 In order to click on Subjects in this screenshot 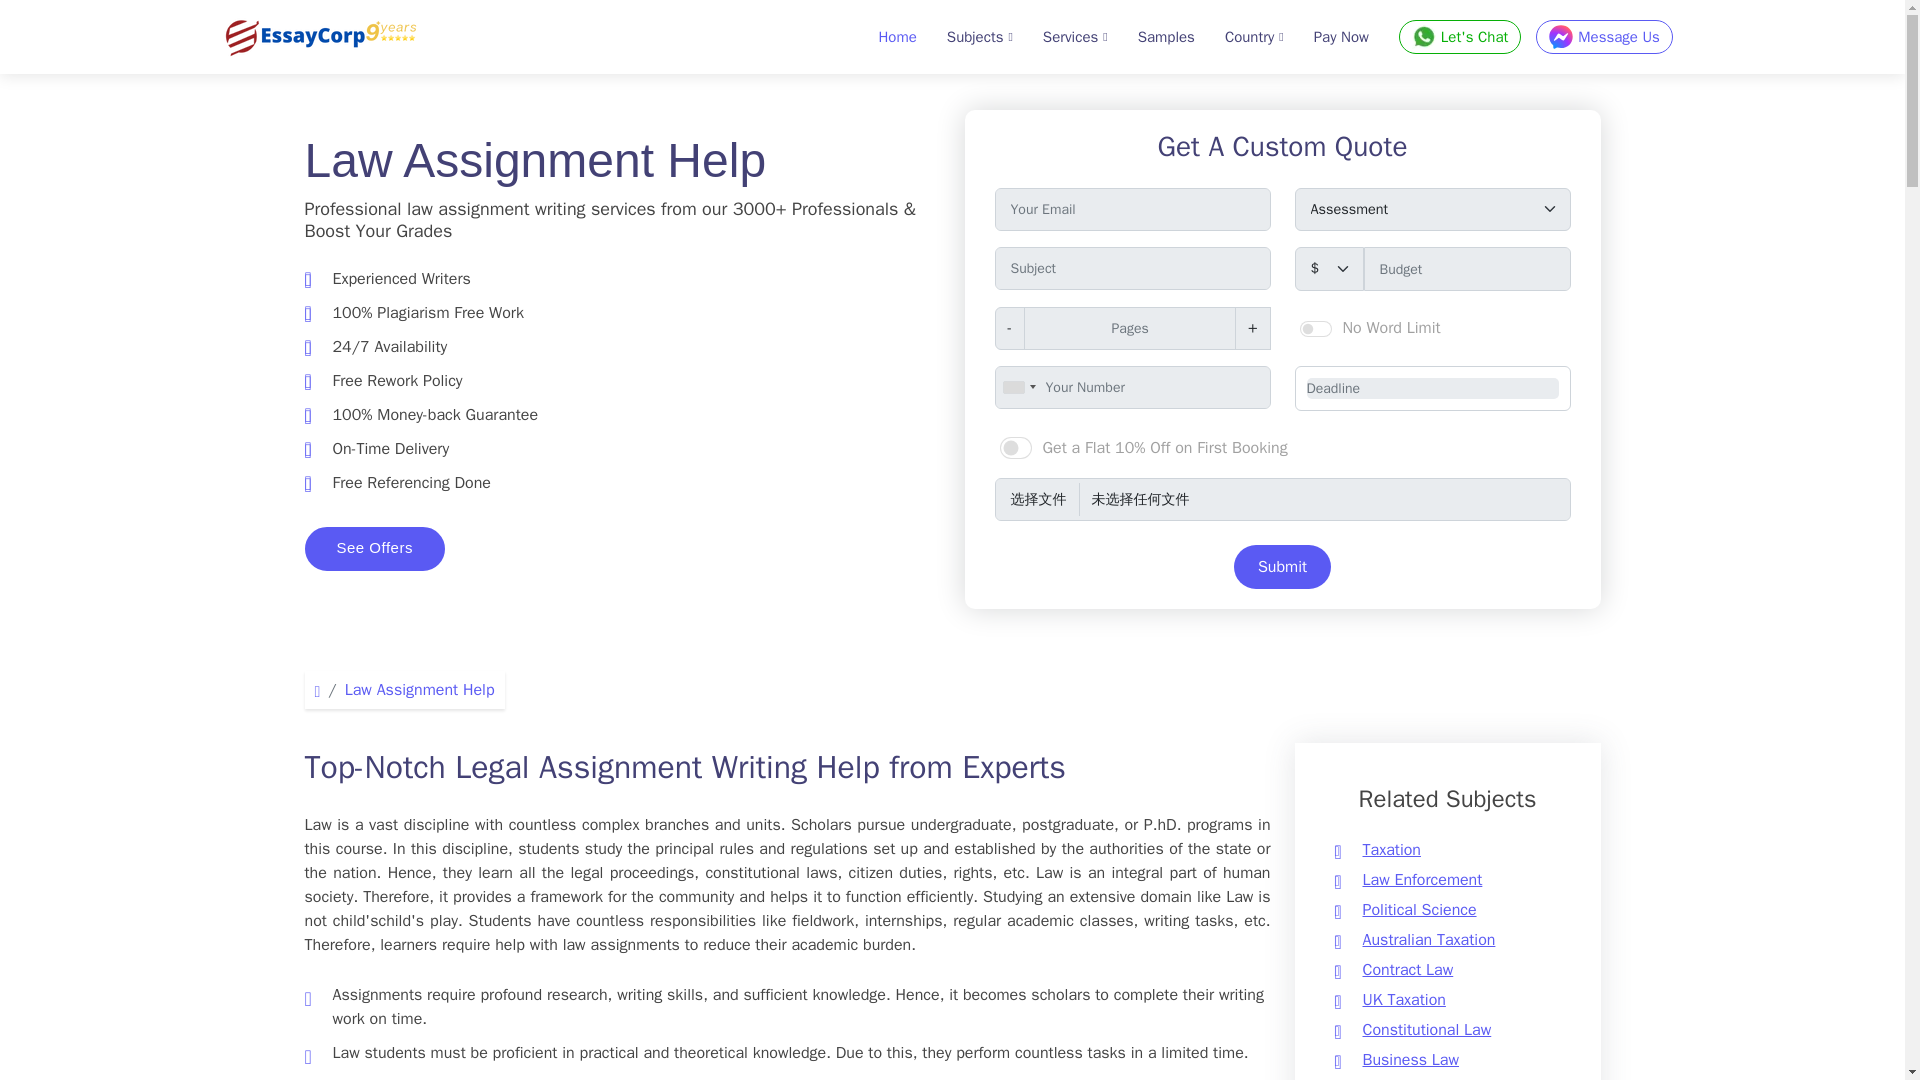, I will do `click(965, 38)`.